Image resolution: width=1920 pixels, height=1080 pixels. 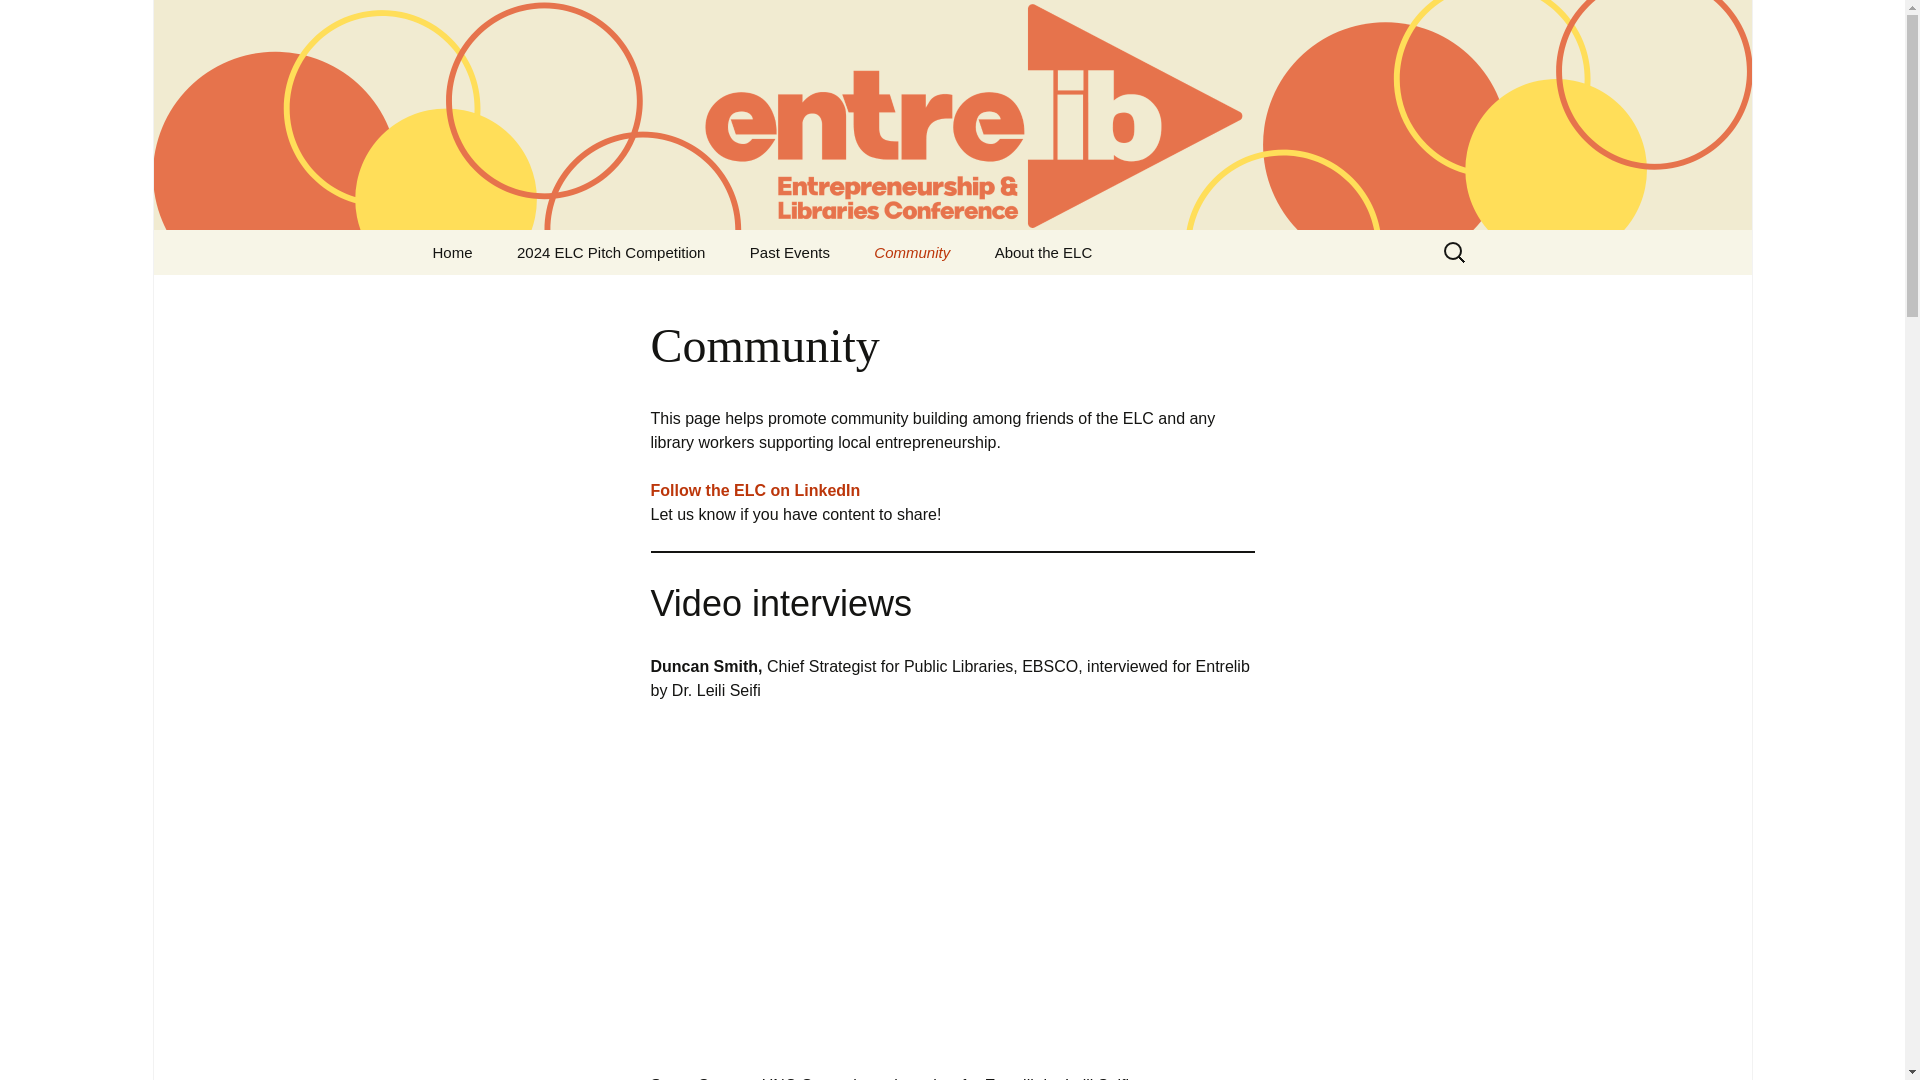 I want to click on Home, so click(x=452, y=252).